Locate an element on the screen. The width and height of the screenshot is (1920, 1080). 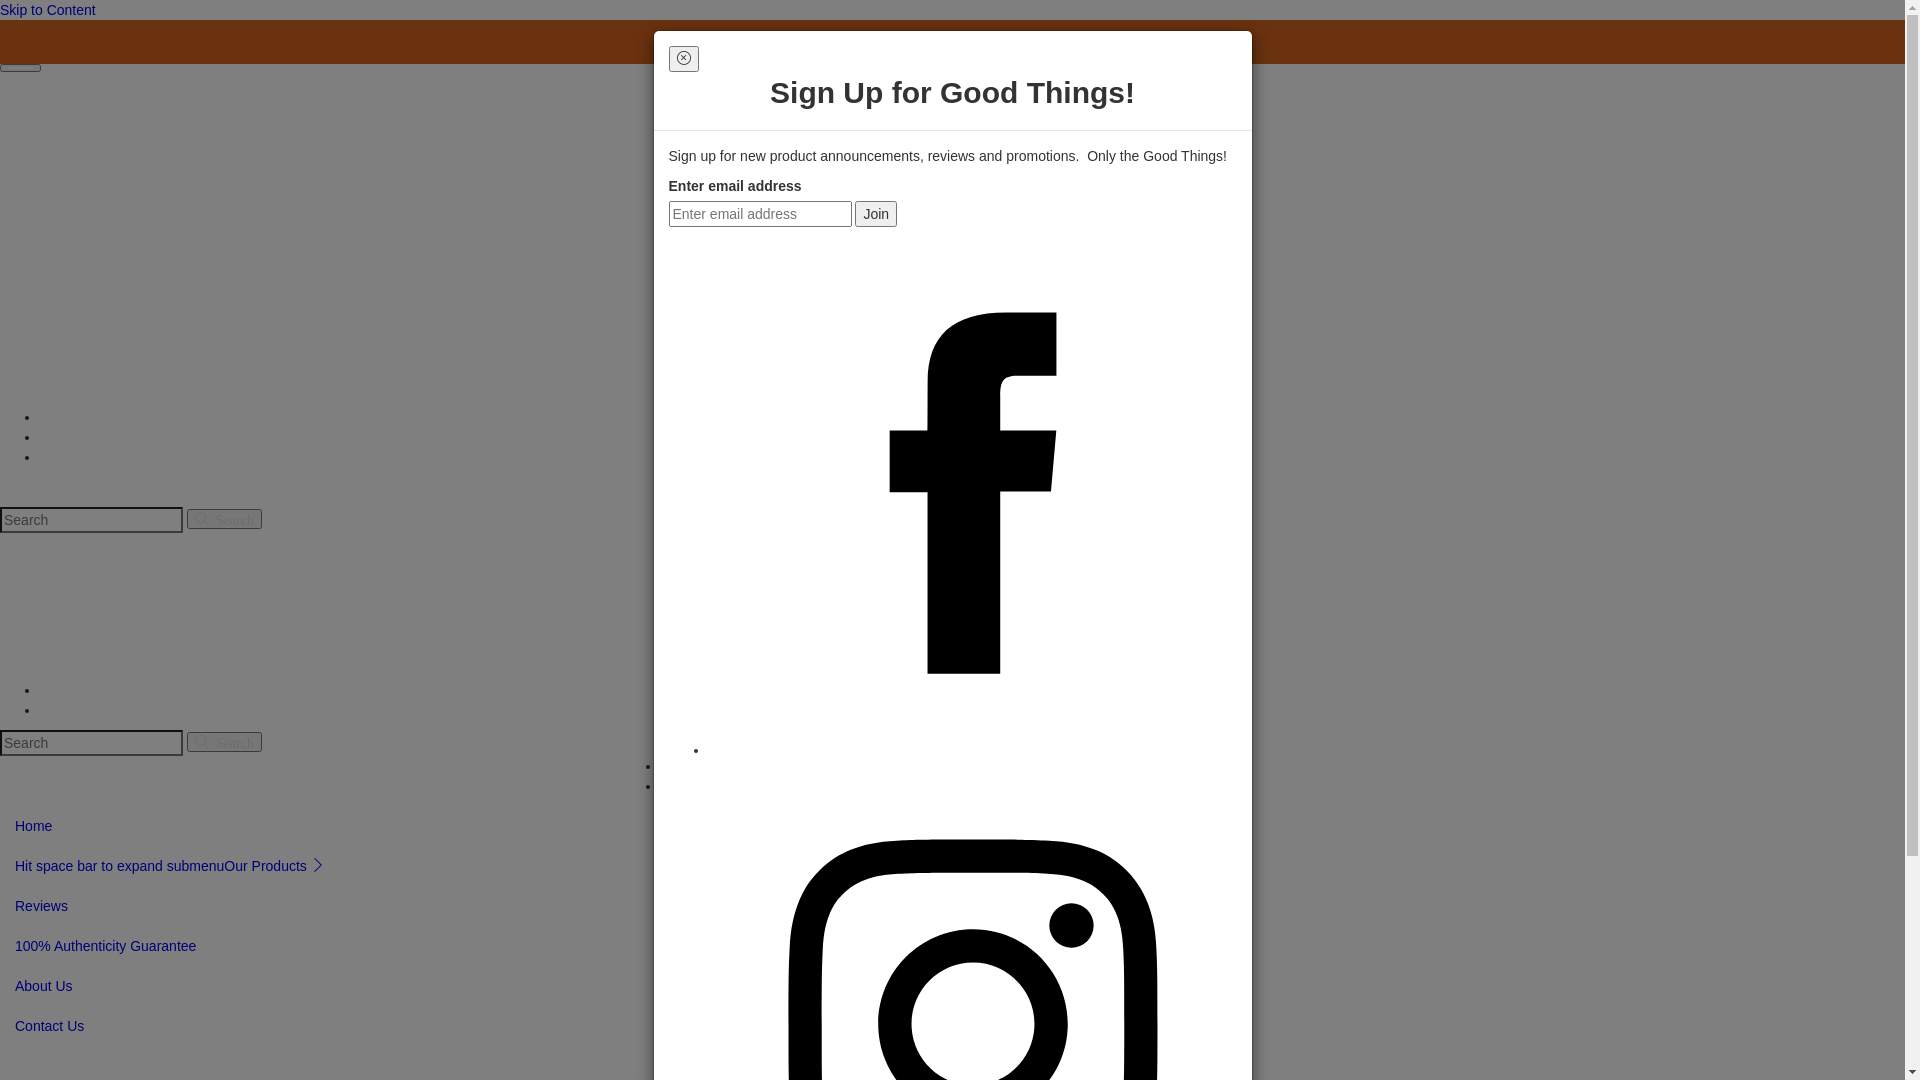
You have 0 items in your cart is located at coordinates (764, 785).